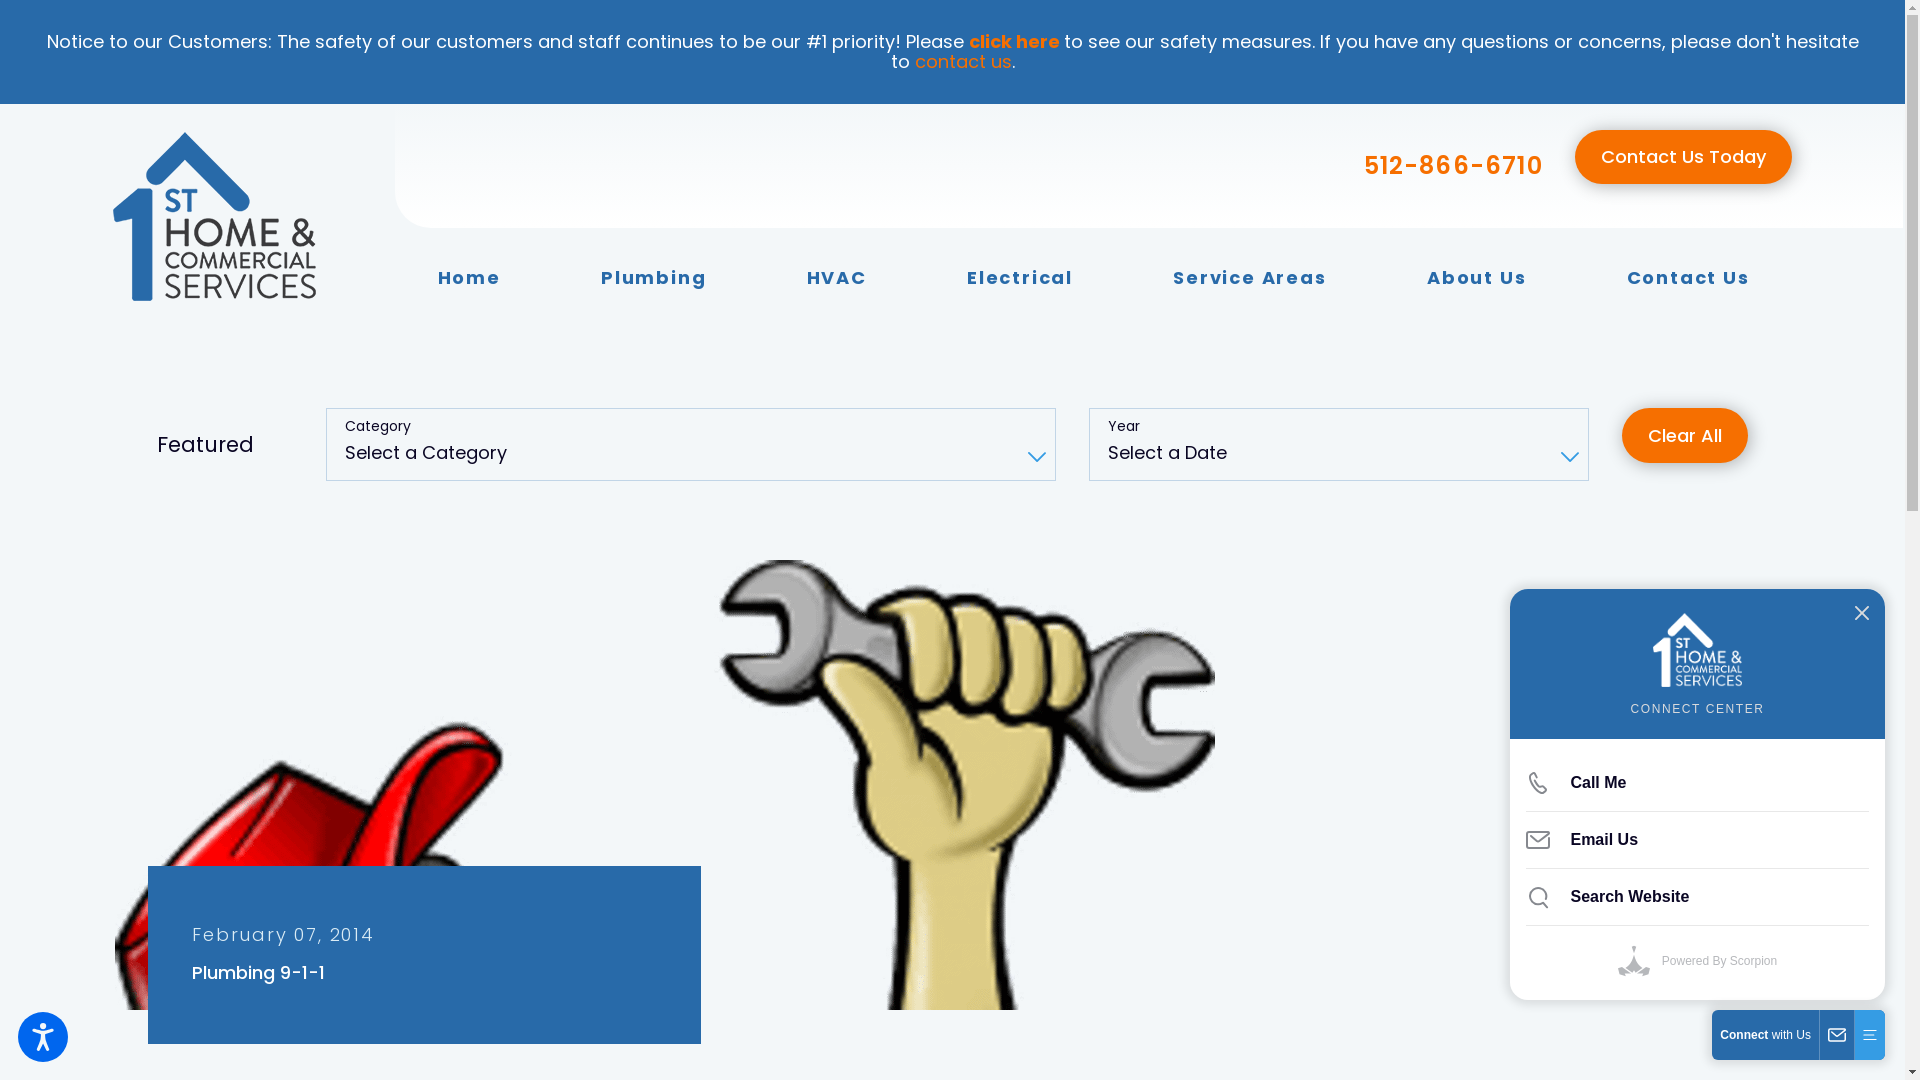  What do you see at coordinates (1014, 42) in the screenshot?
I see `click here` at bounding box center [1014, 42].